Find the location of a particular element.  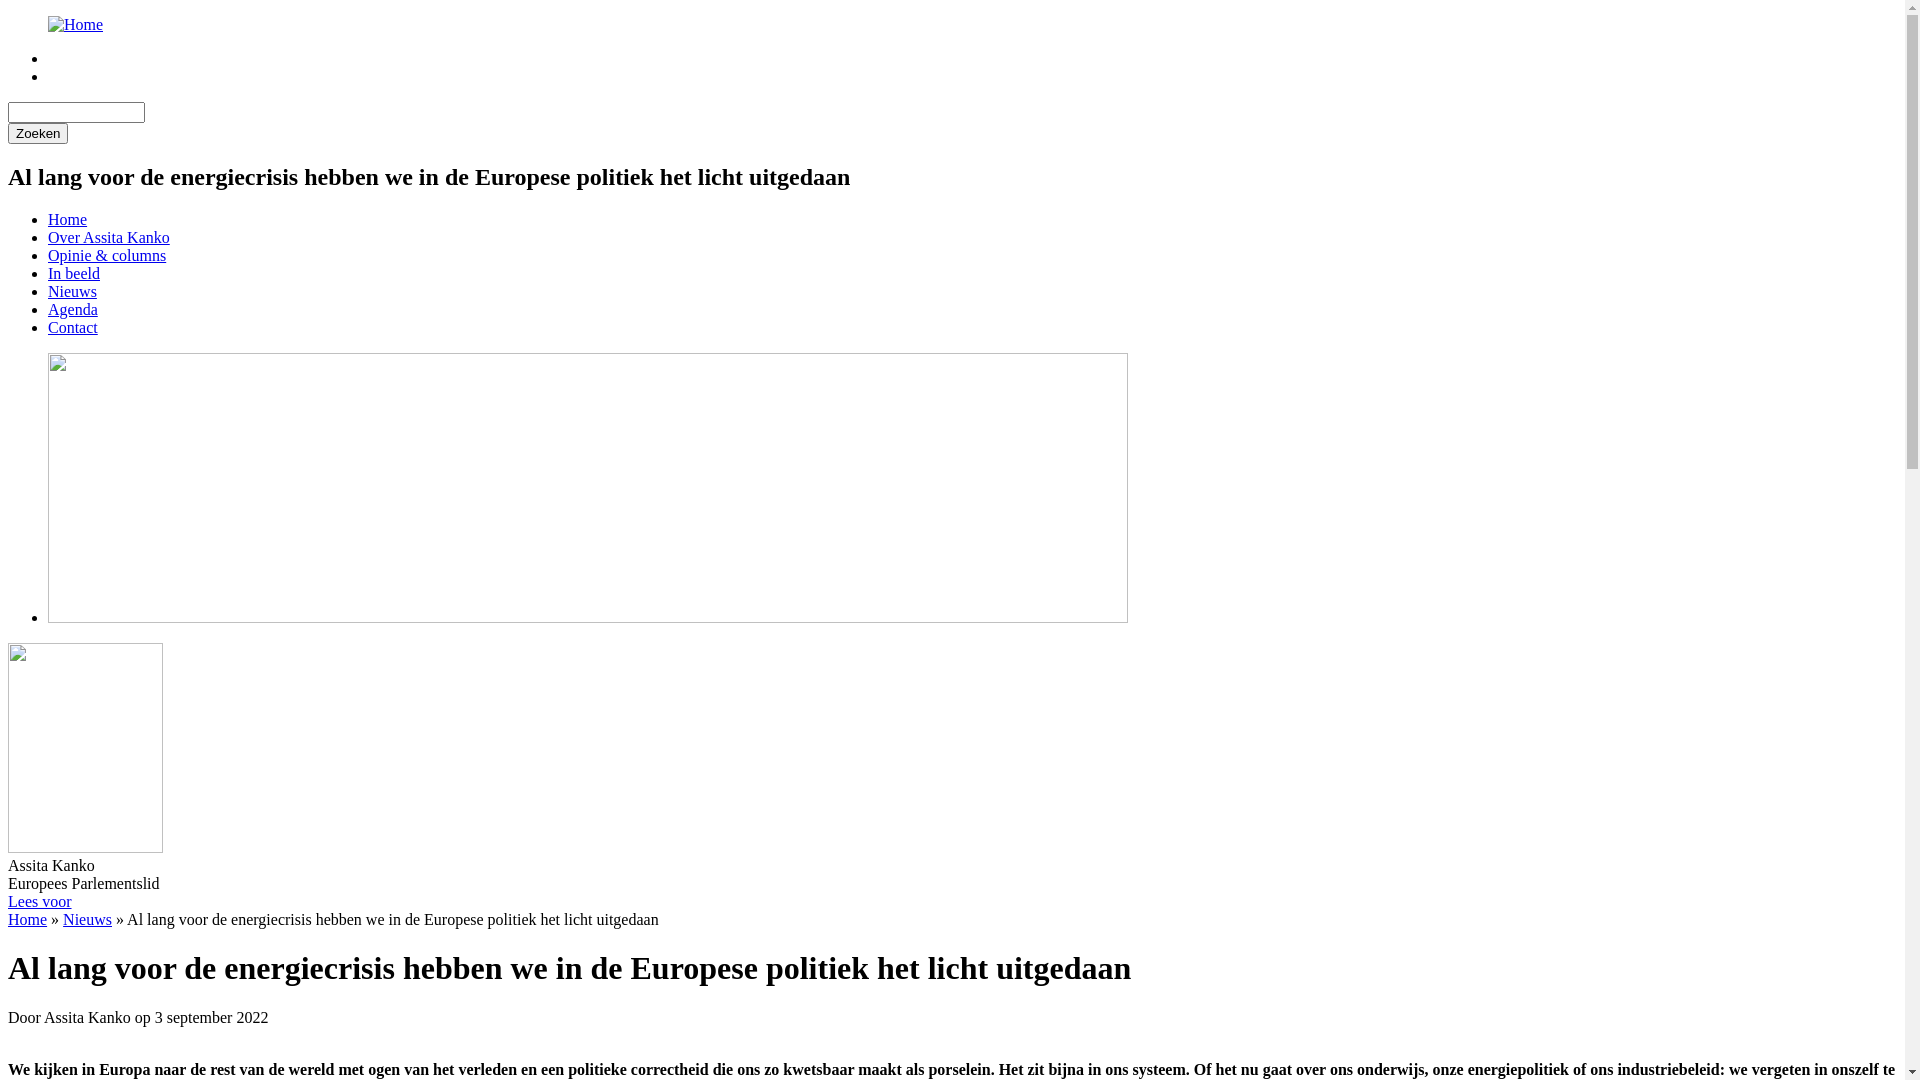

Nieuws is located at coordinates (88, 920).